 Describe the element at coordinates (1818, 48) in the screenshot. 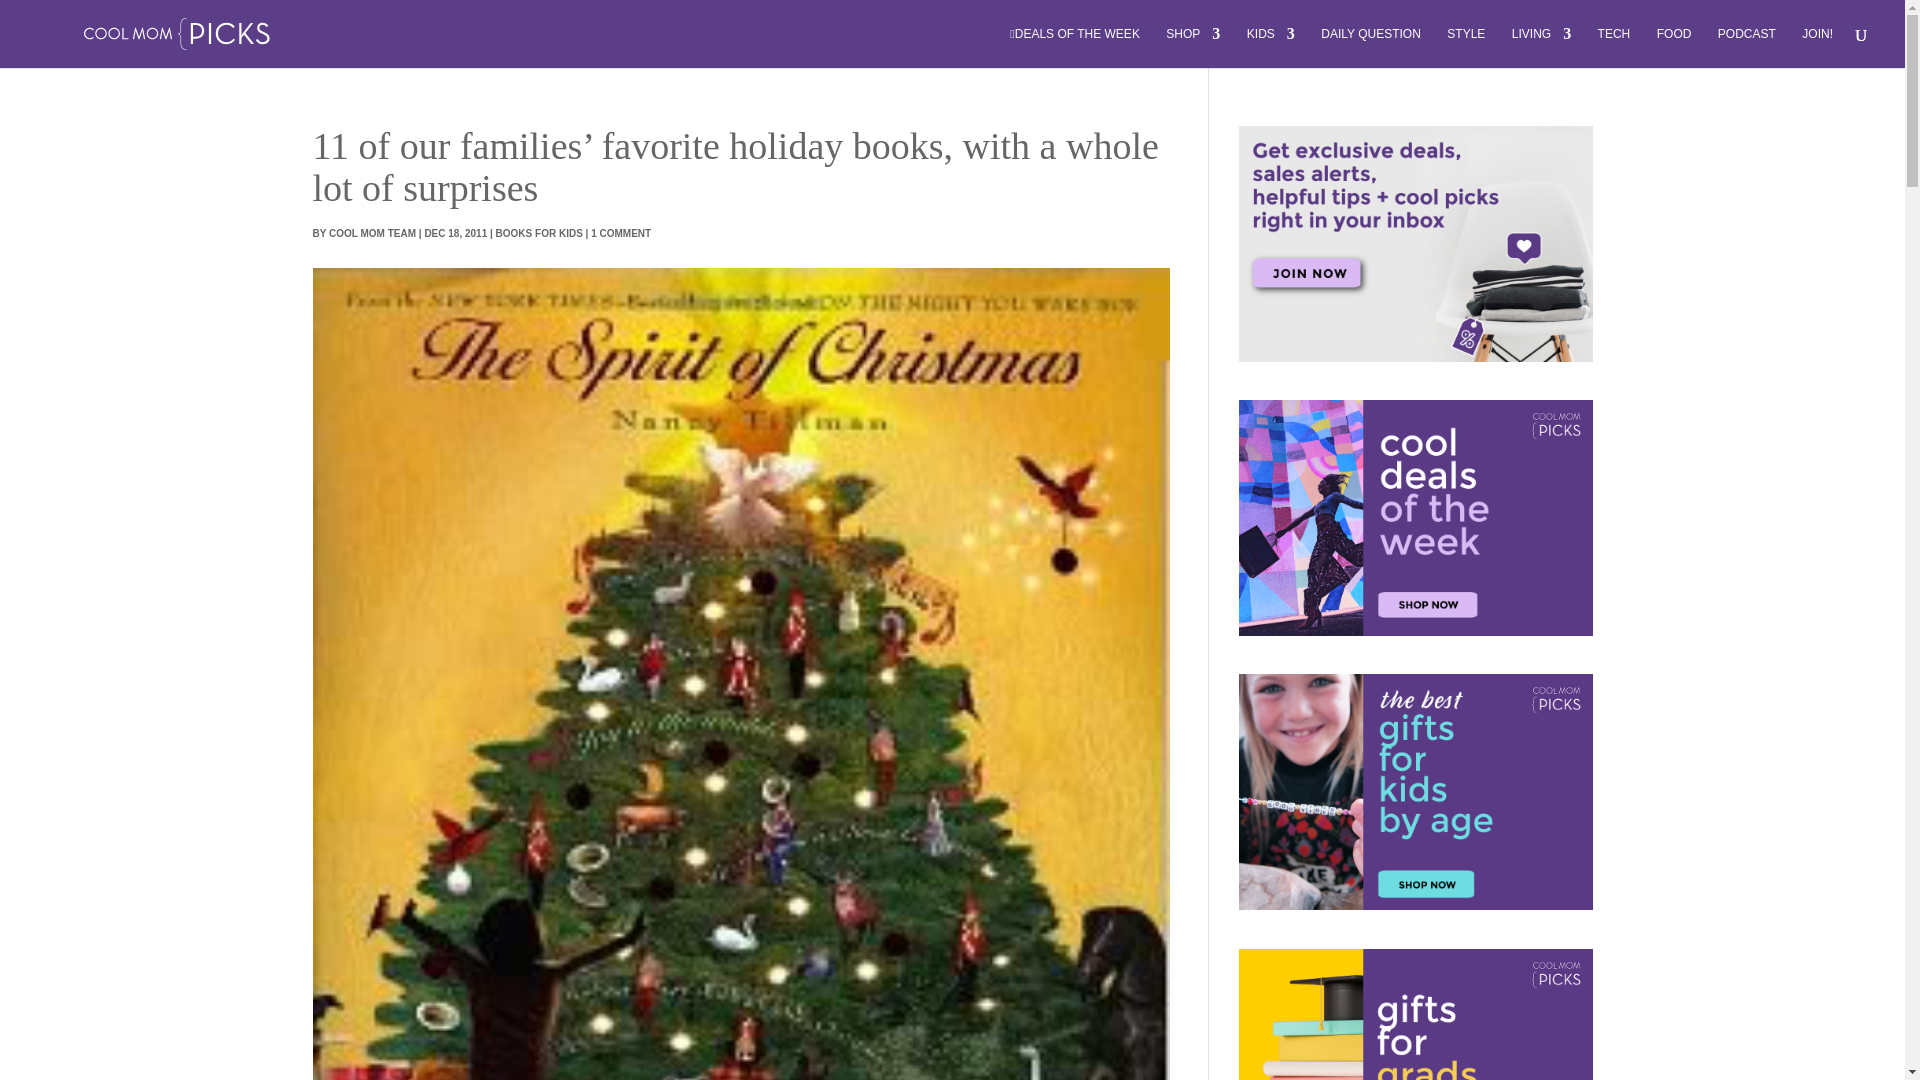

I see `JOIN!` at that location.